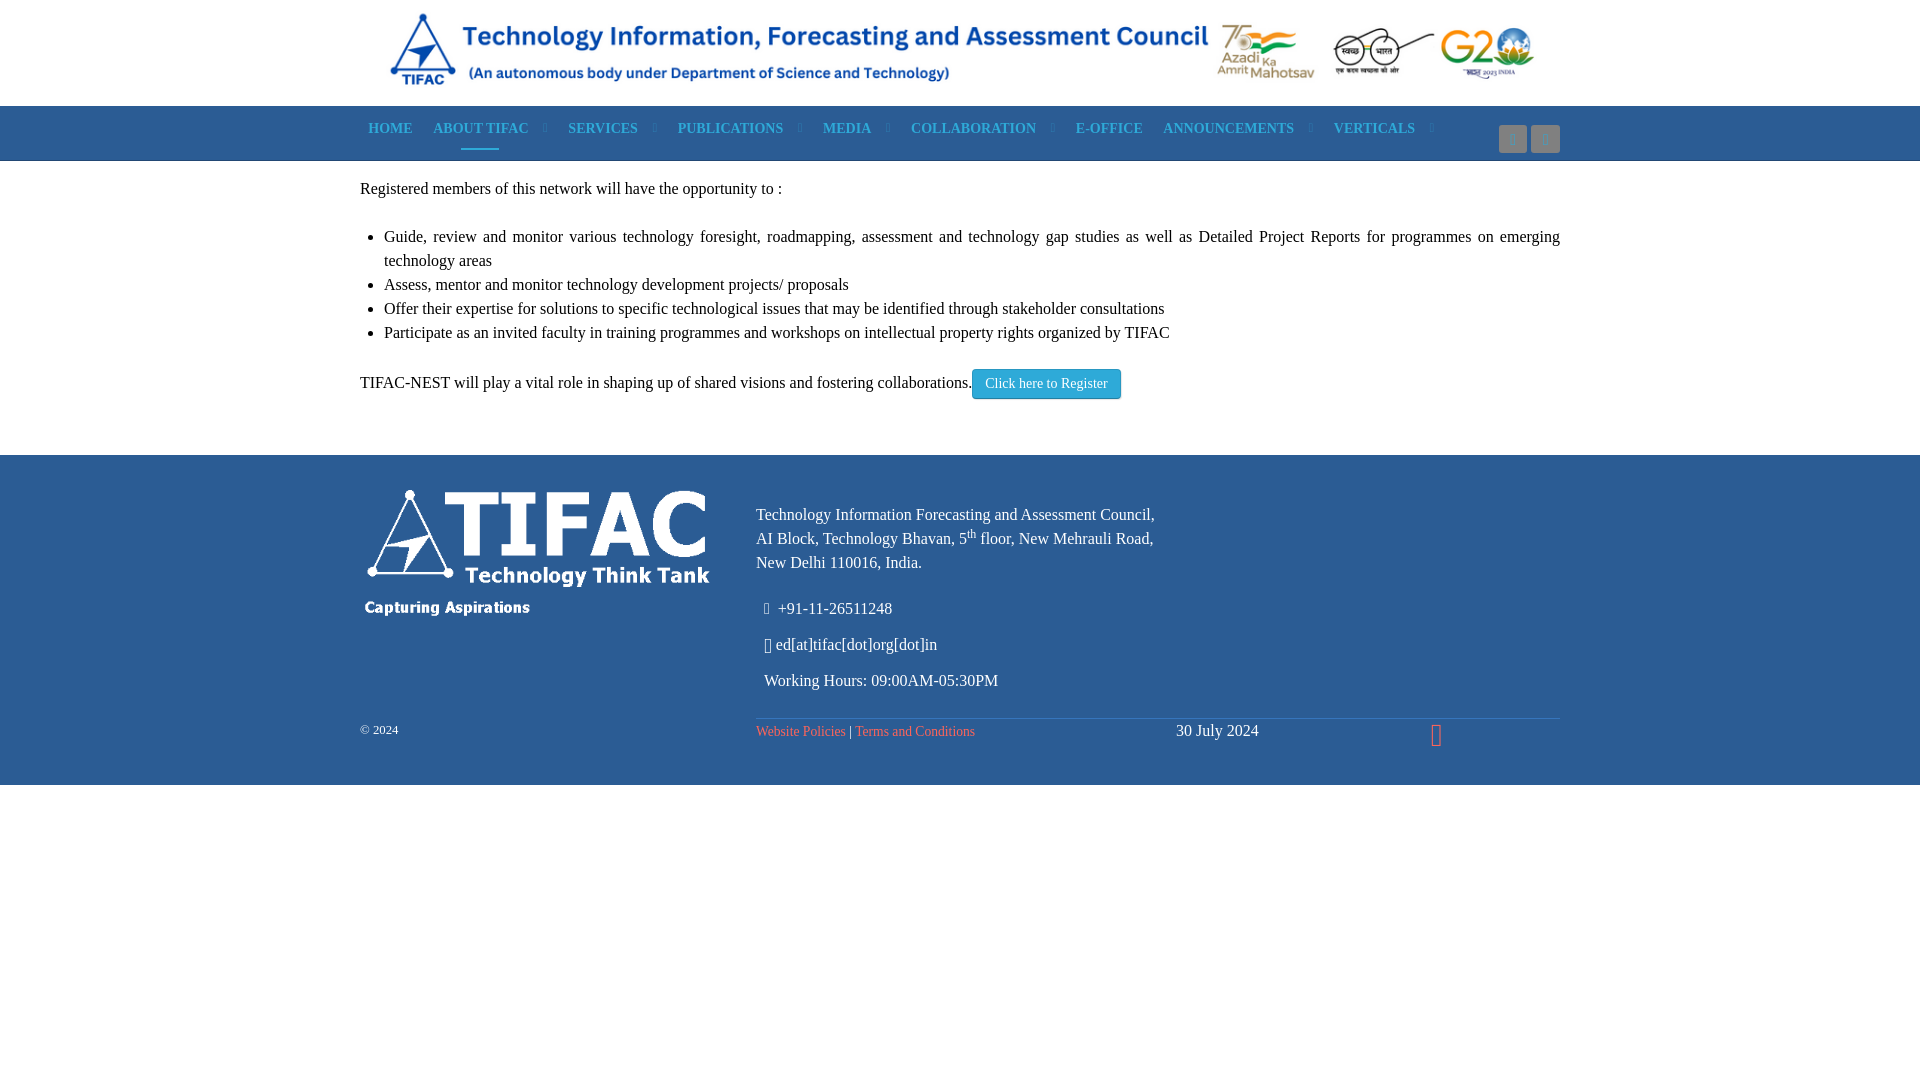 The image size is (1920, 1080). Describe the element at coordinates (558, 552) in the screenshot. I see `TIFAC` at that location.